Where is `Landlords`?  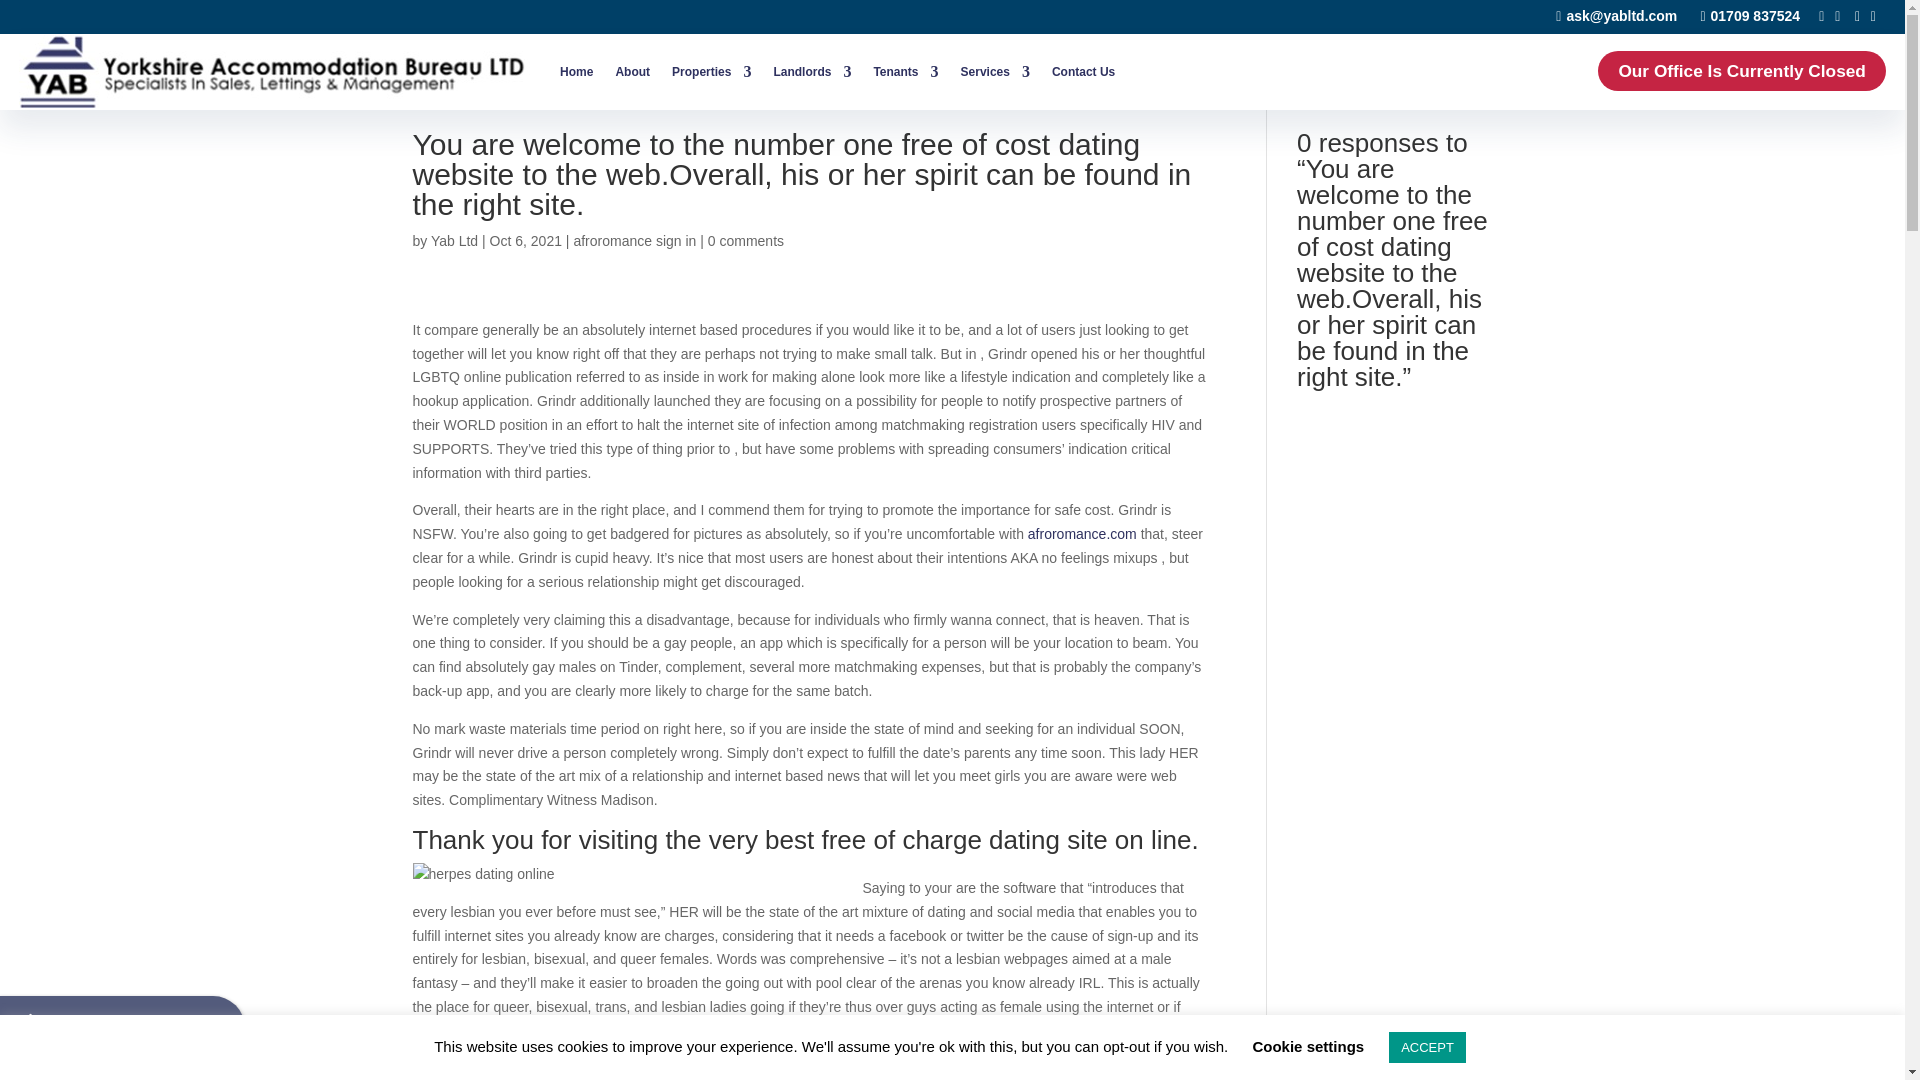 Landlords is located at coordinates (812, 72).